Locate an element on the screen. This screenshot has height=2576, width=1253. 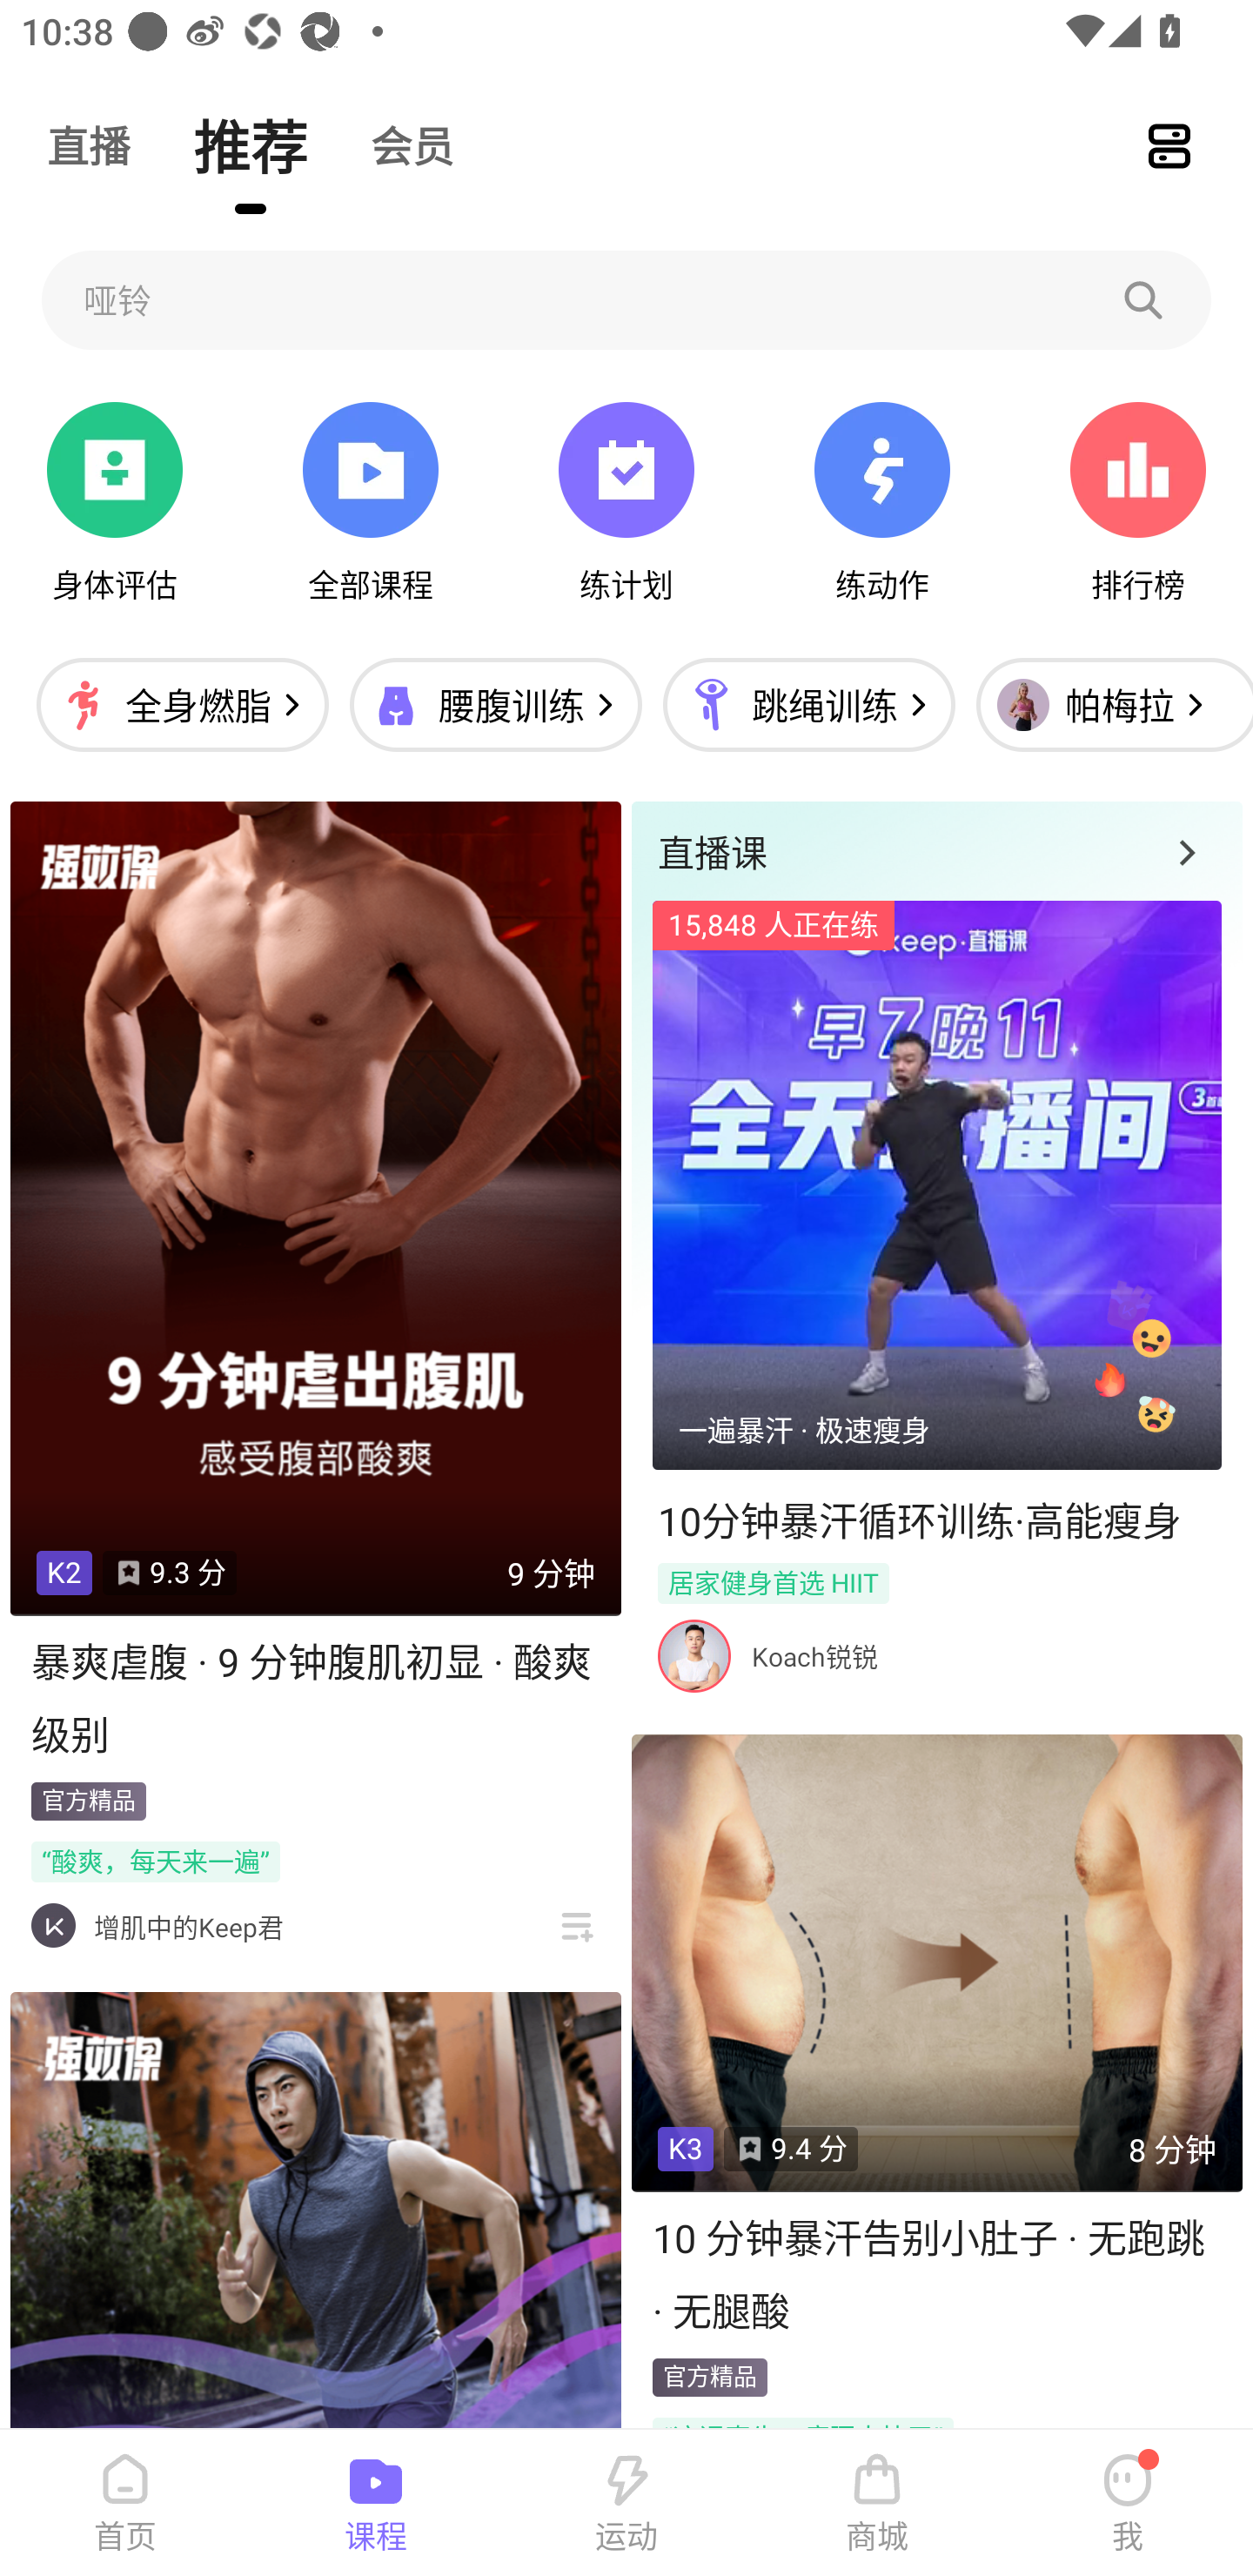
直播课 is located at coordinates (936, 851).